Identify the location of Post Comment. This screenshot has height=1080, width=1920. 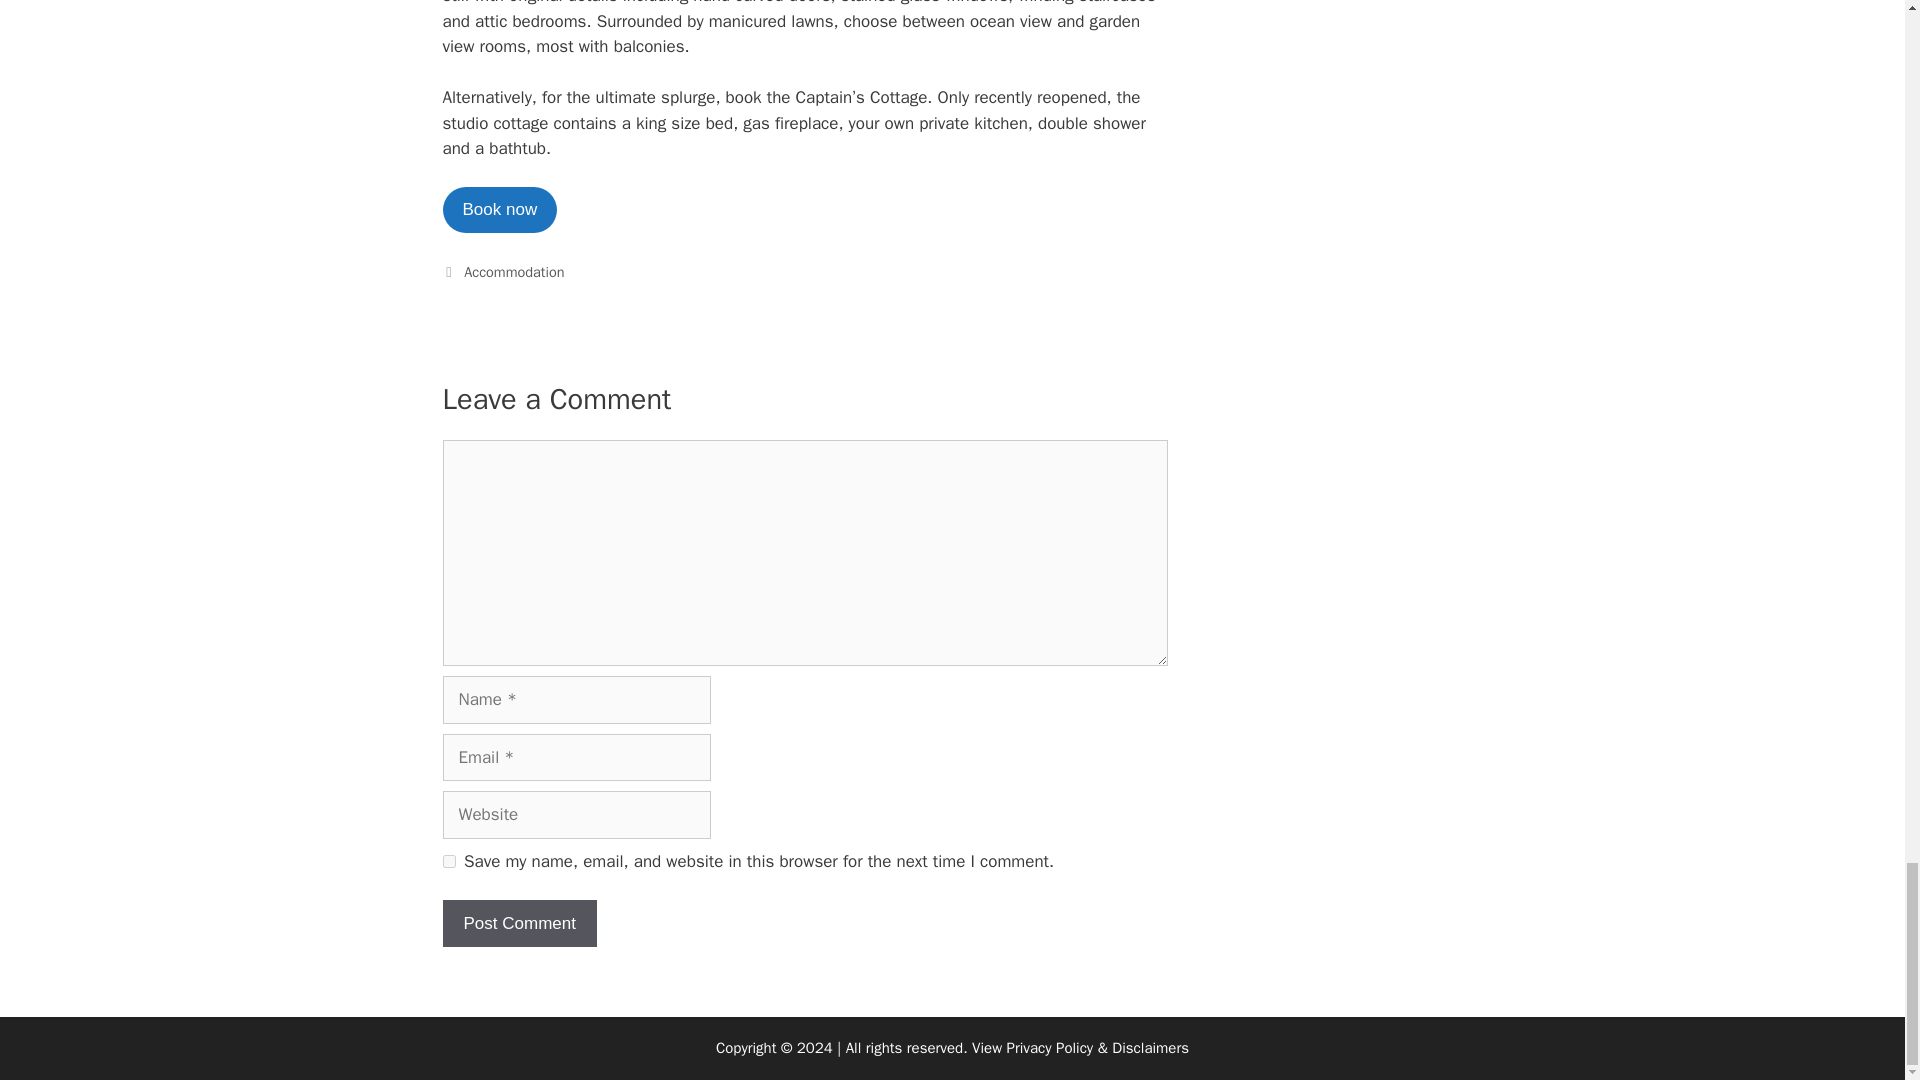
(518, 924).